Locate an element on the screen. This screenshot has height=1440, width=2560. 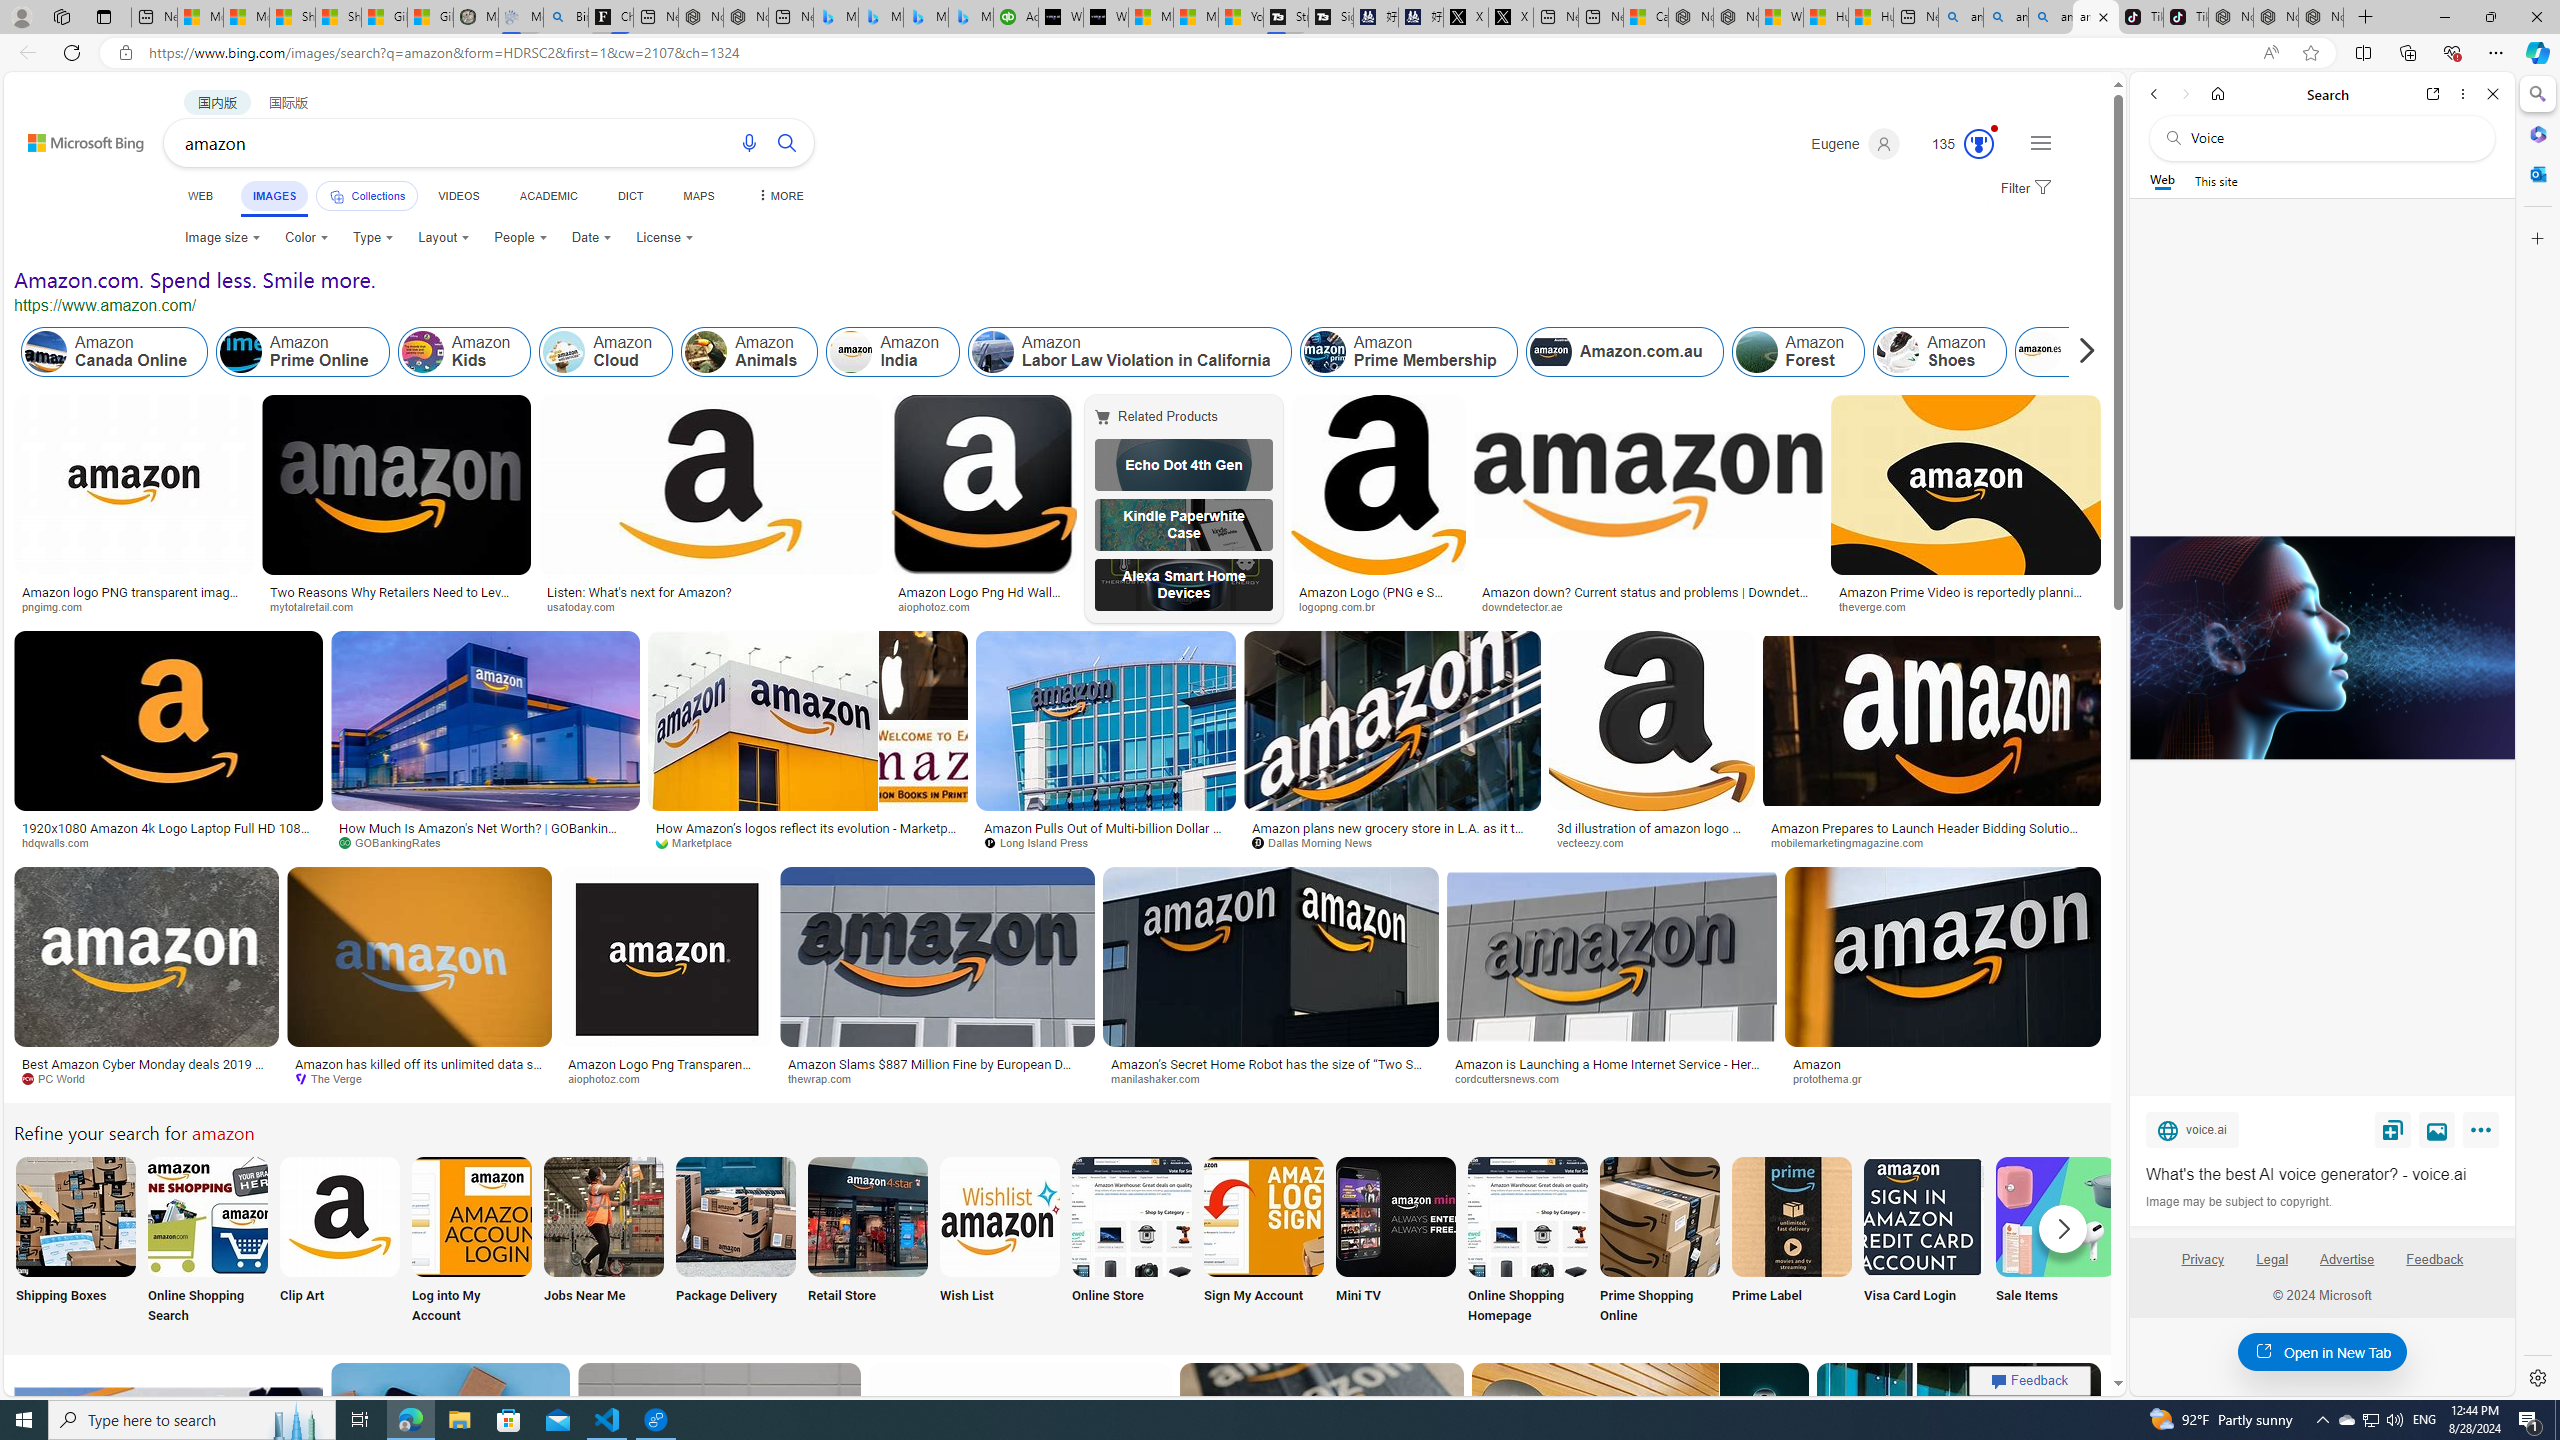
vecteezy.com is located at coordinates (1597, 842).